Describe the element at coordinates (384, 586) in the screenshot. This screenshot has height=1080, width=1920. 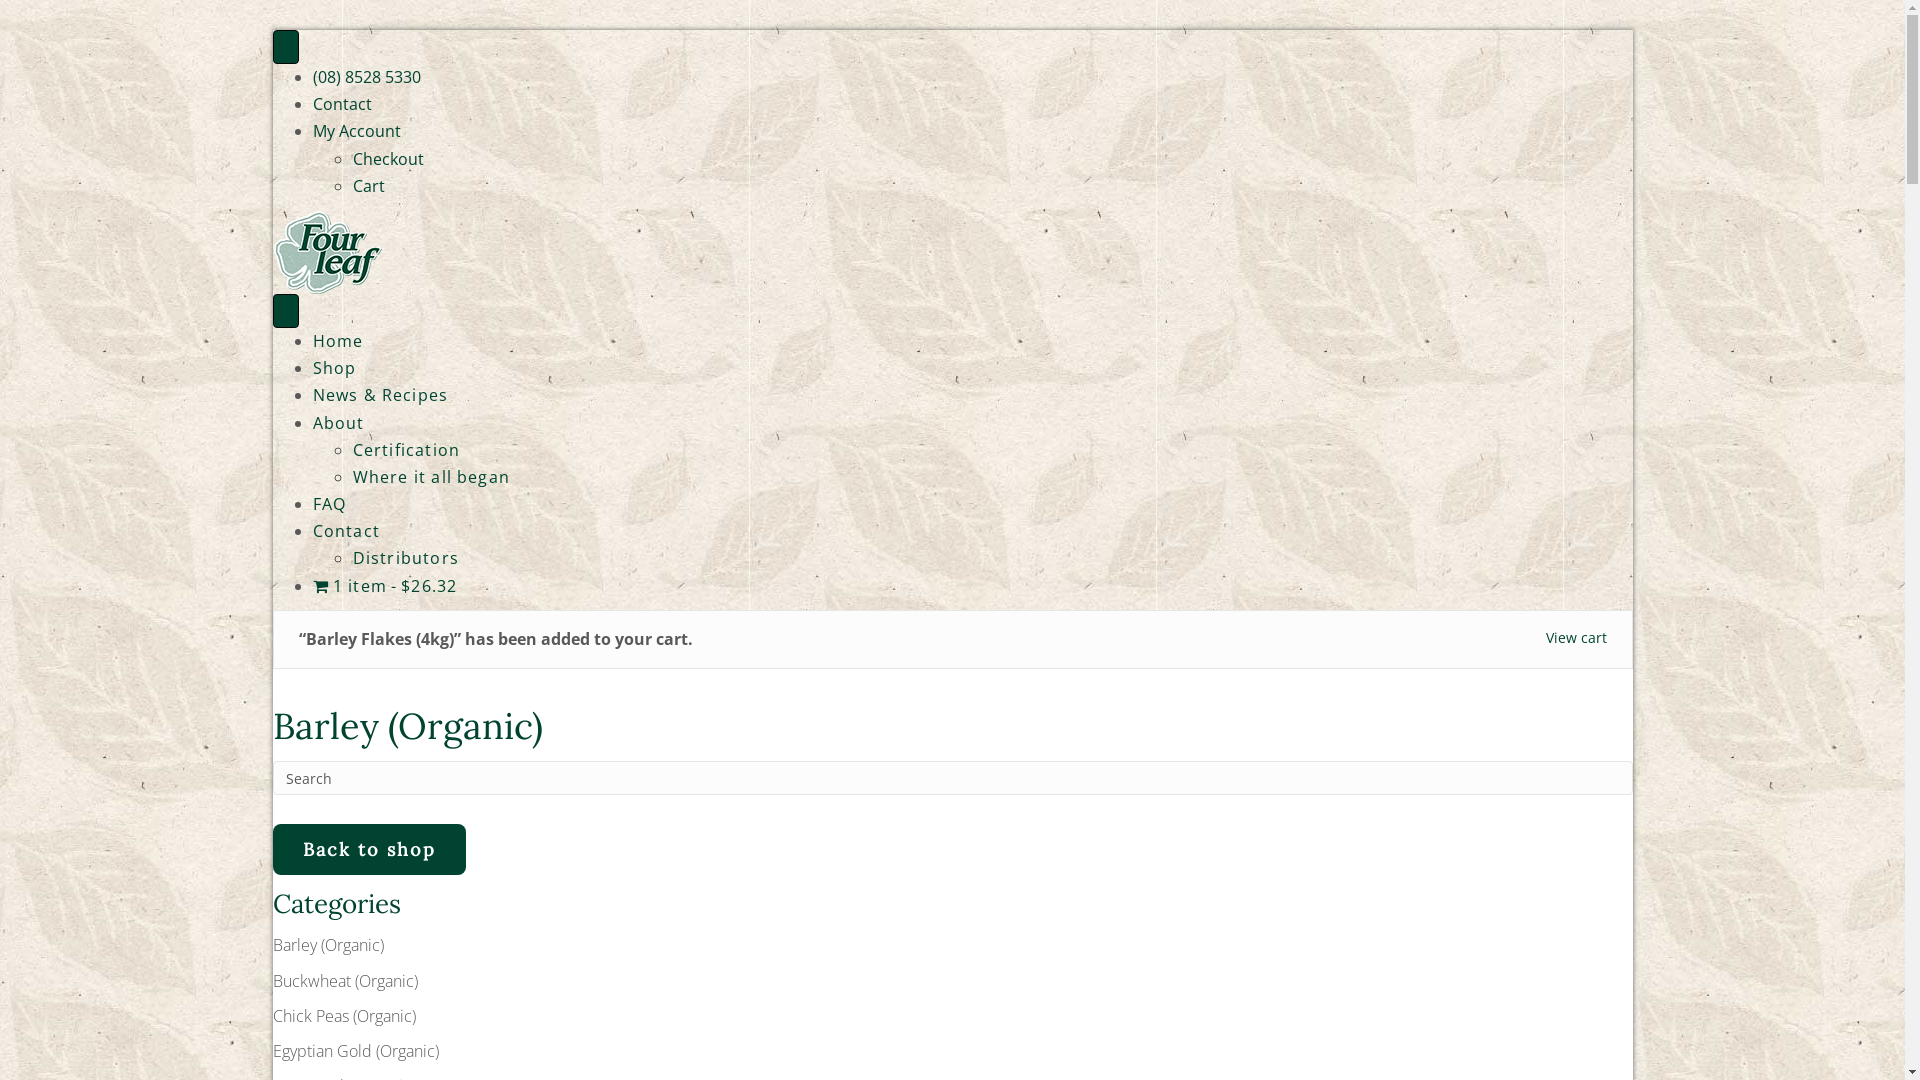
I see `1 item$26.32` at that location.